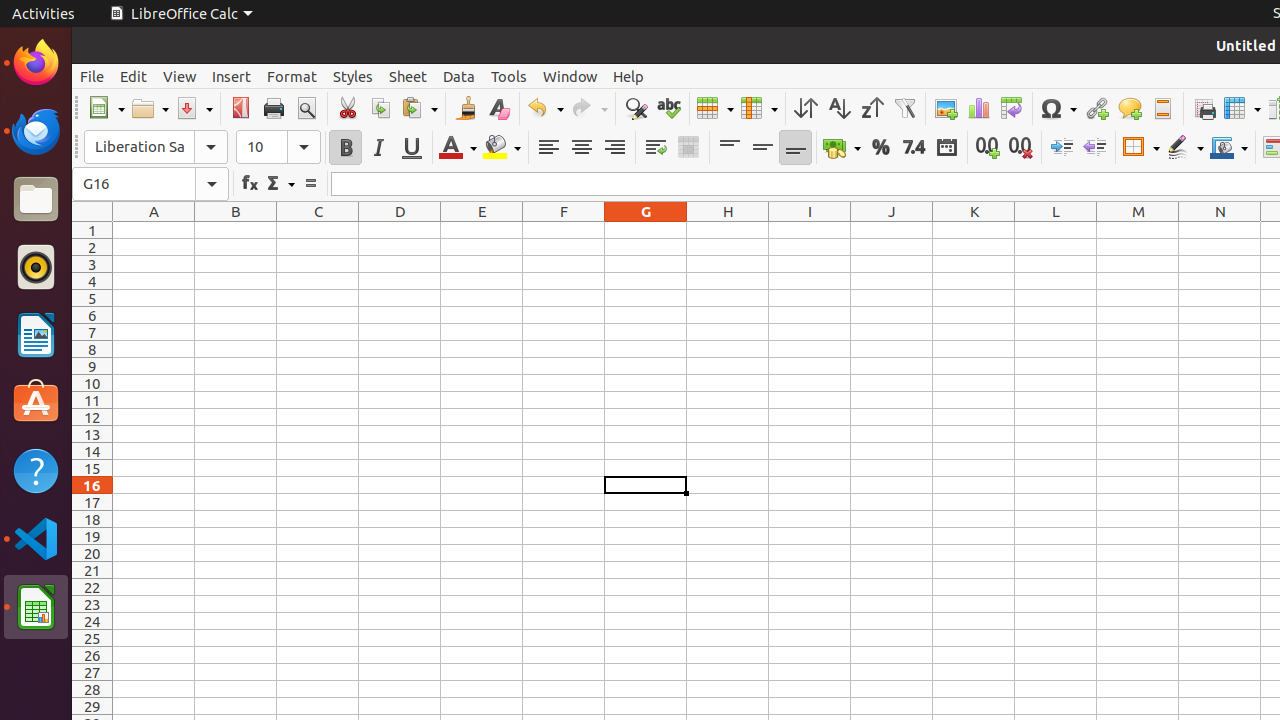 The width and height of the screenshot is (1280, 720). What do you see at coordinates (150, 108) in the screenshot?
I see `Open` at bounding box center [150, 108].